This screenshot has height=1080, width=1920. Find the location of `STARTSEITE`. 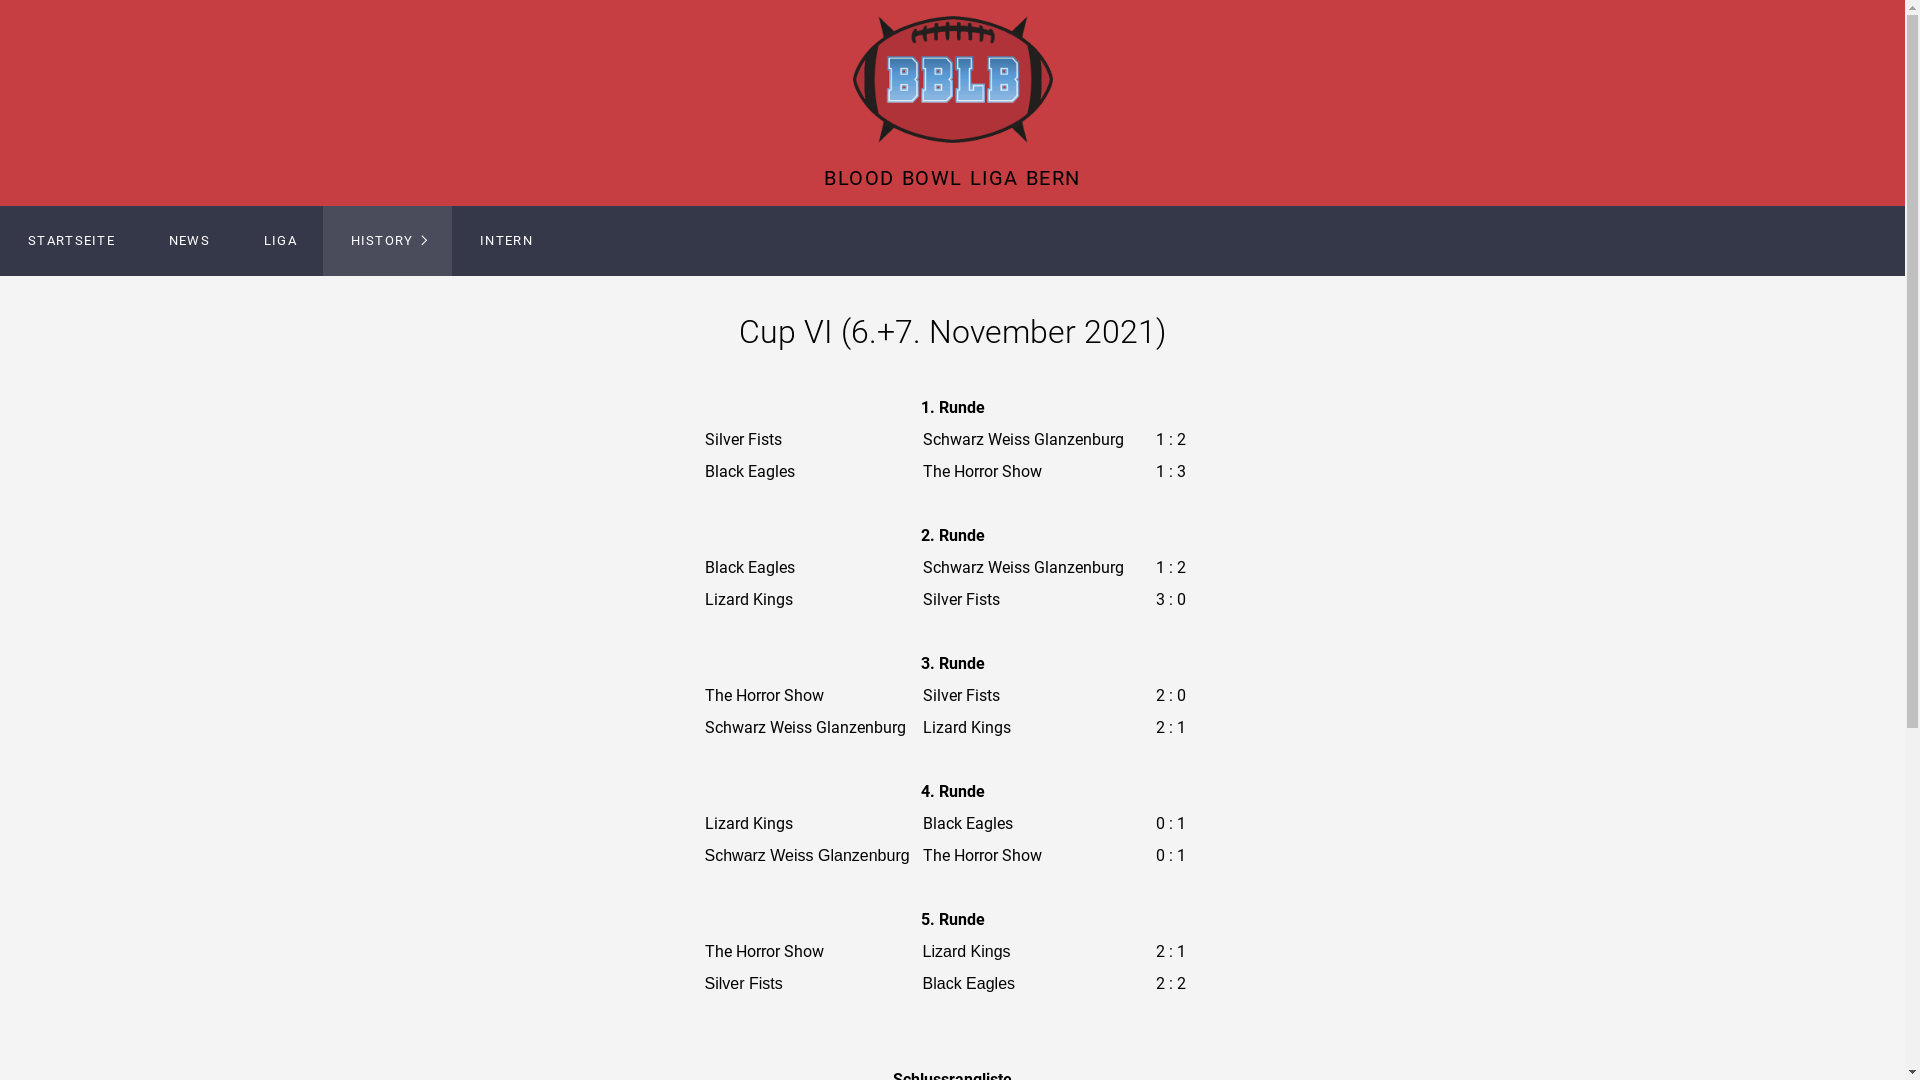

STARTSEITE is located at coordinates (71, 241).